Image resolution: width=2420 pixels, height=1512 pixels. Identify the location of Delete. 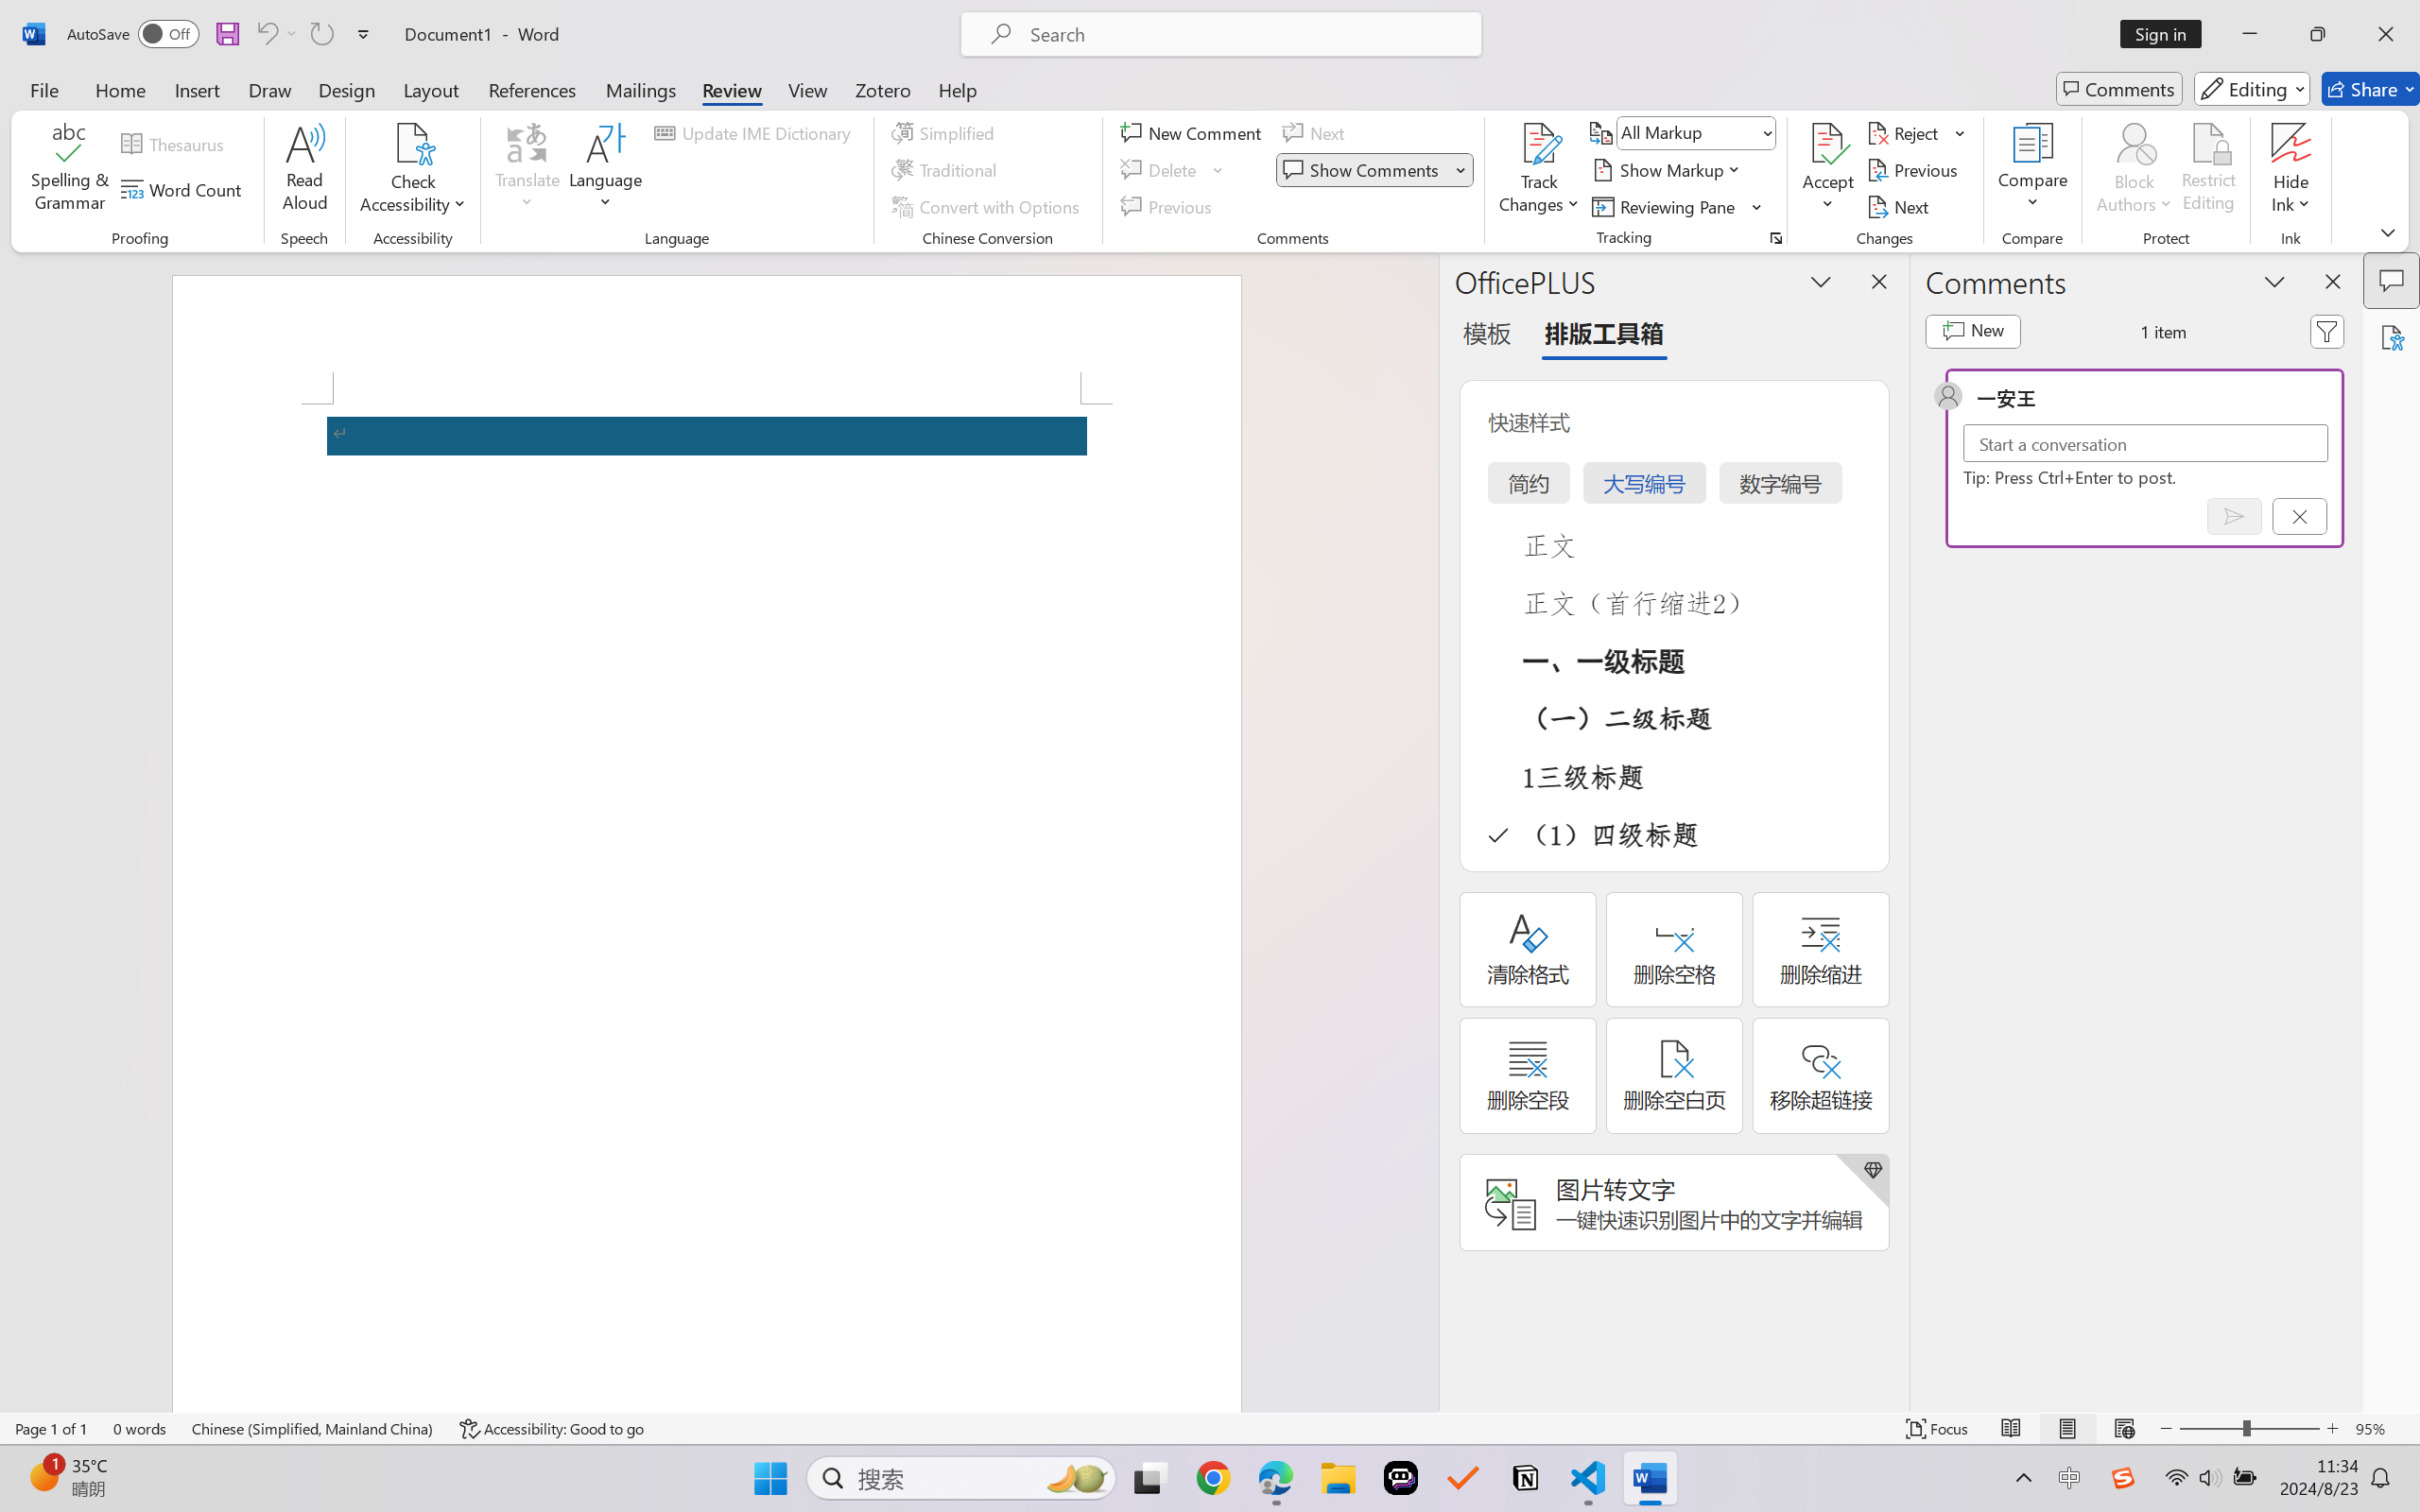
(1174, 170).